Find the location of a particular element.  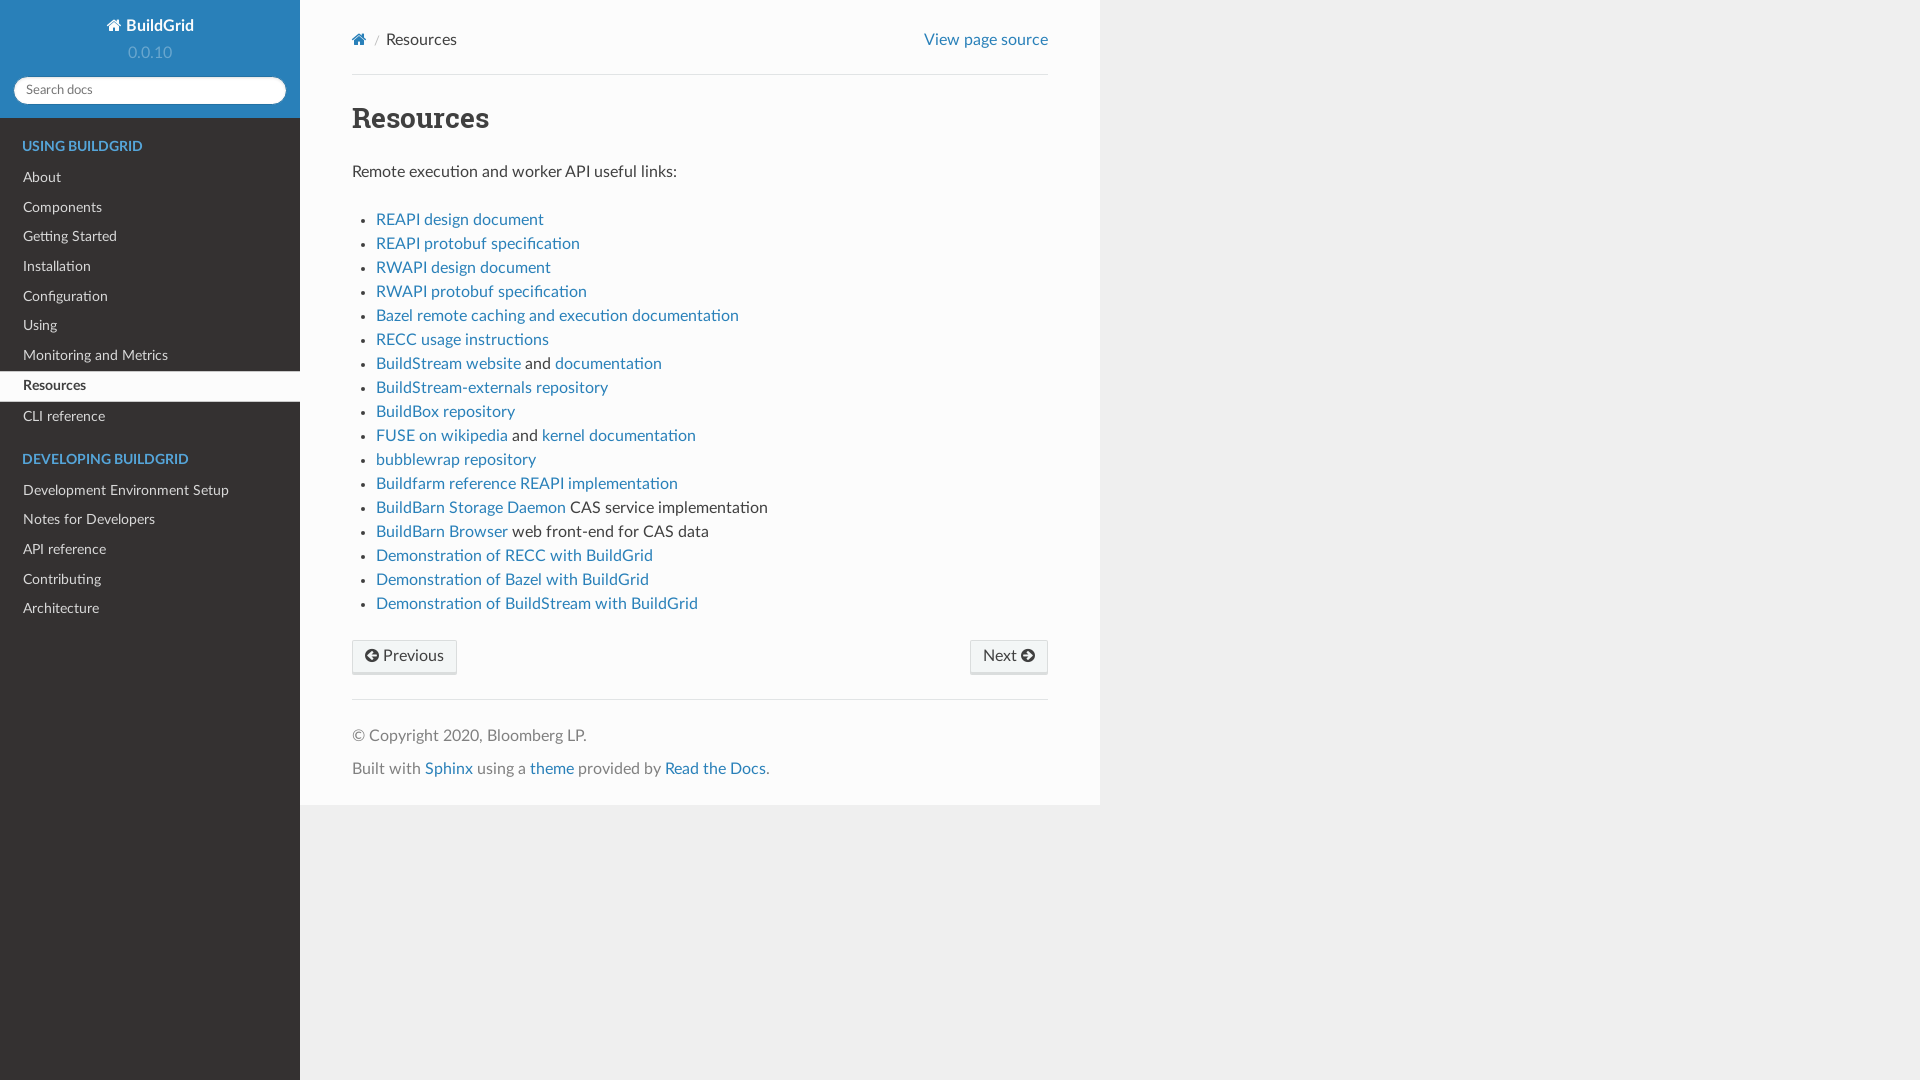

Getting Started is located at coordinates (150, 237).